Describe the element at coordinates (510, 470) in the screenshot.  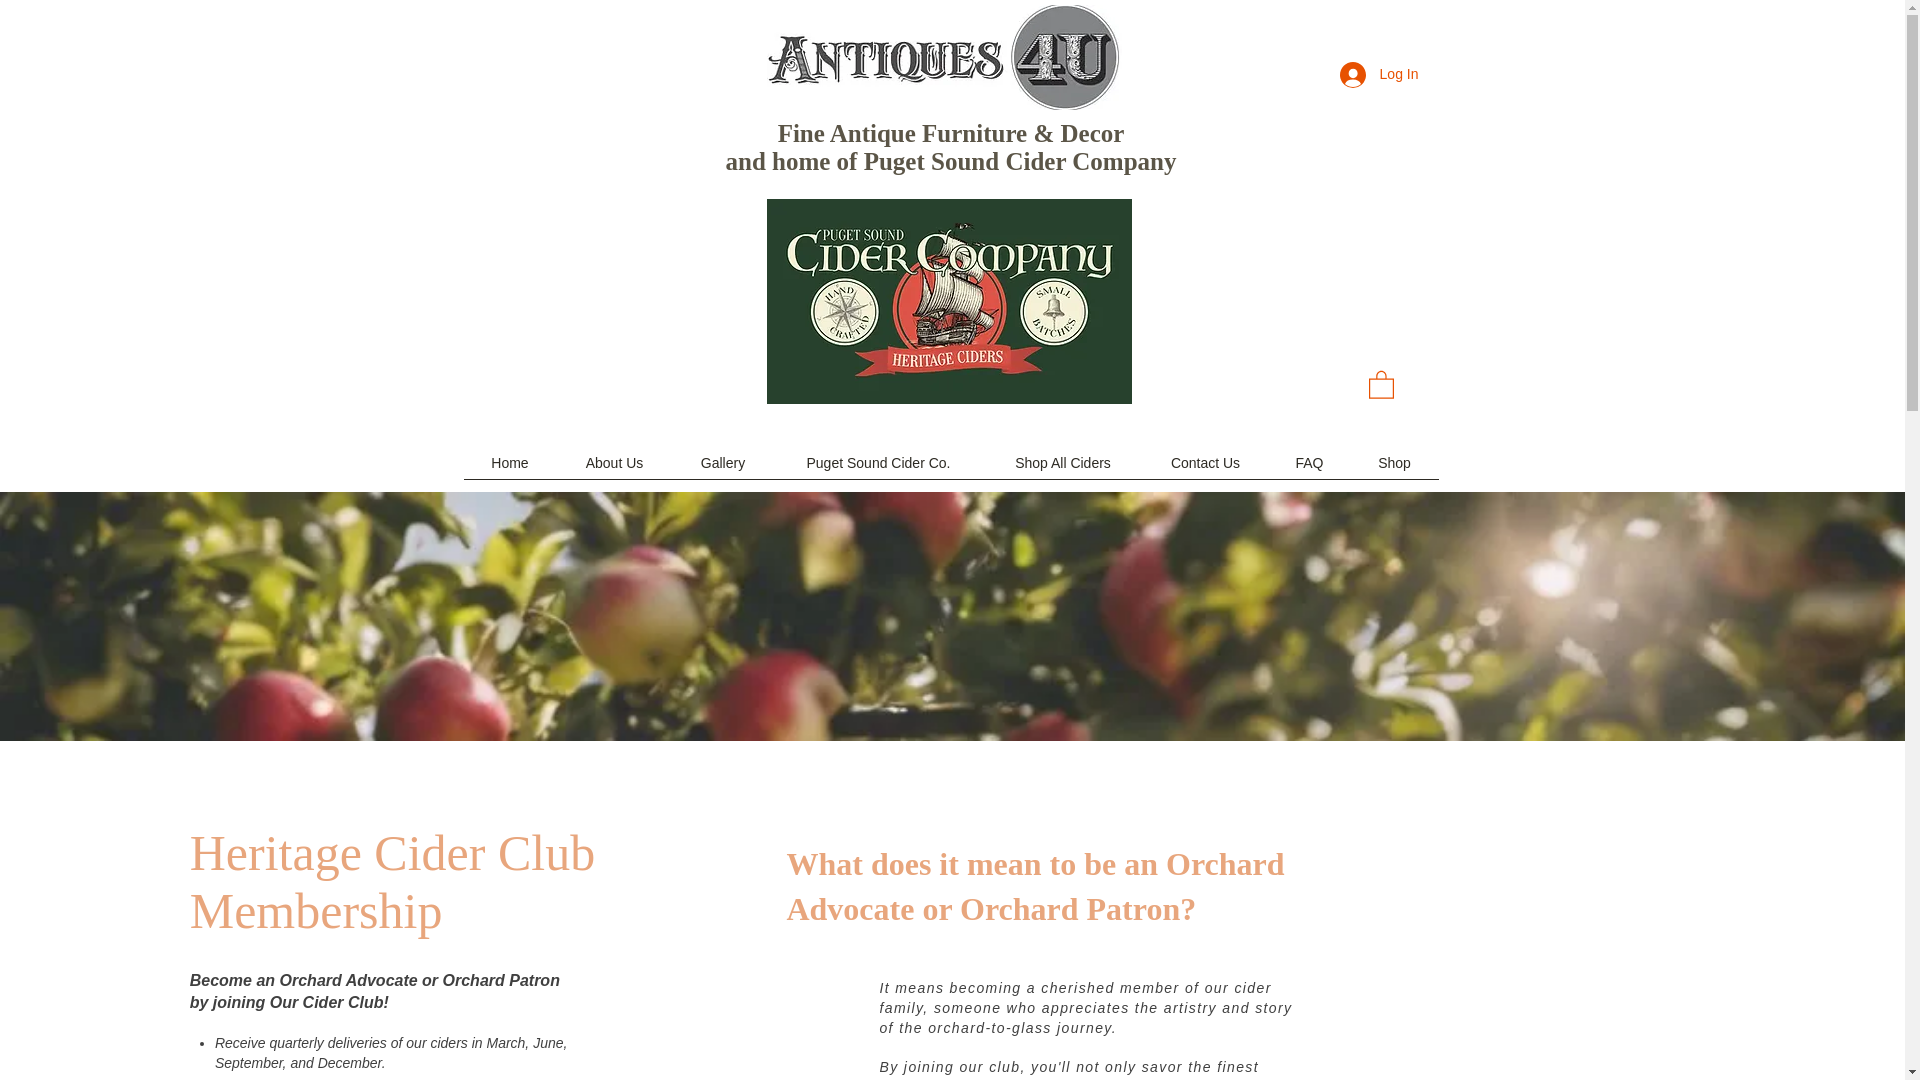
I see `Home` at that location.